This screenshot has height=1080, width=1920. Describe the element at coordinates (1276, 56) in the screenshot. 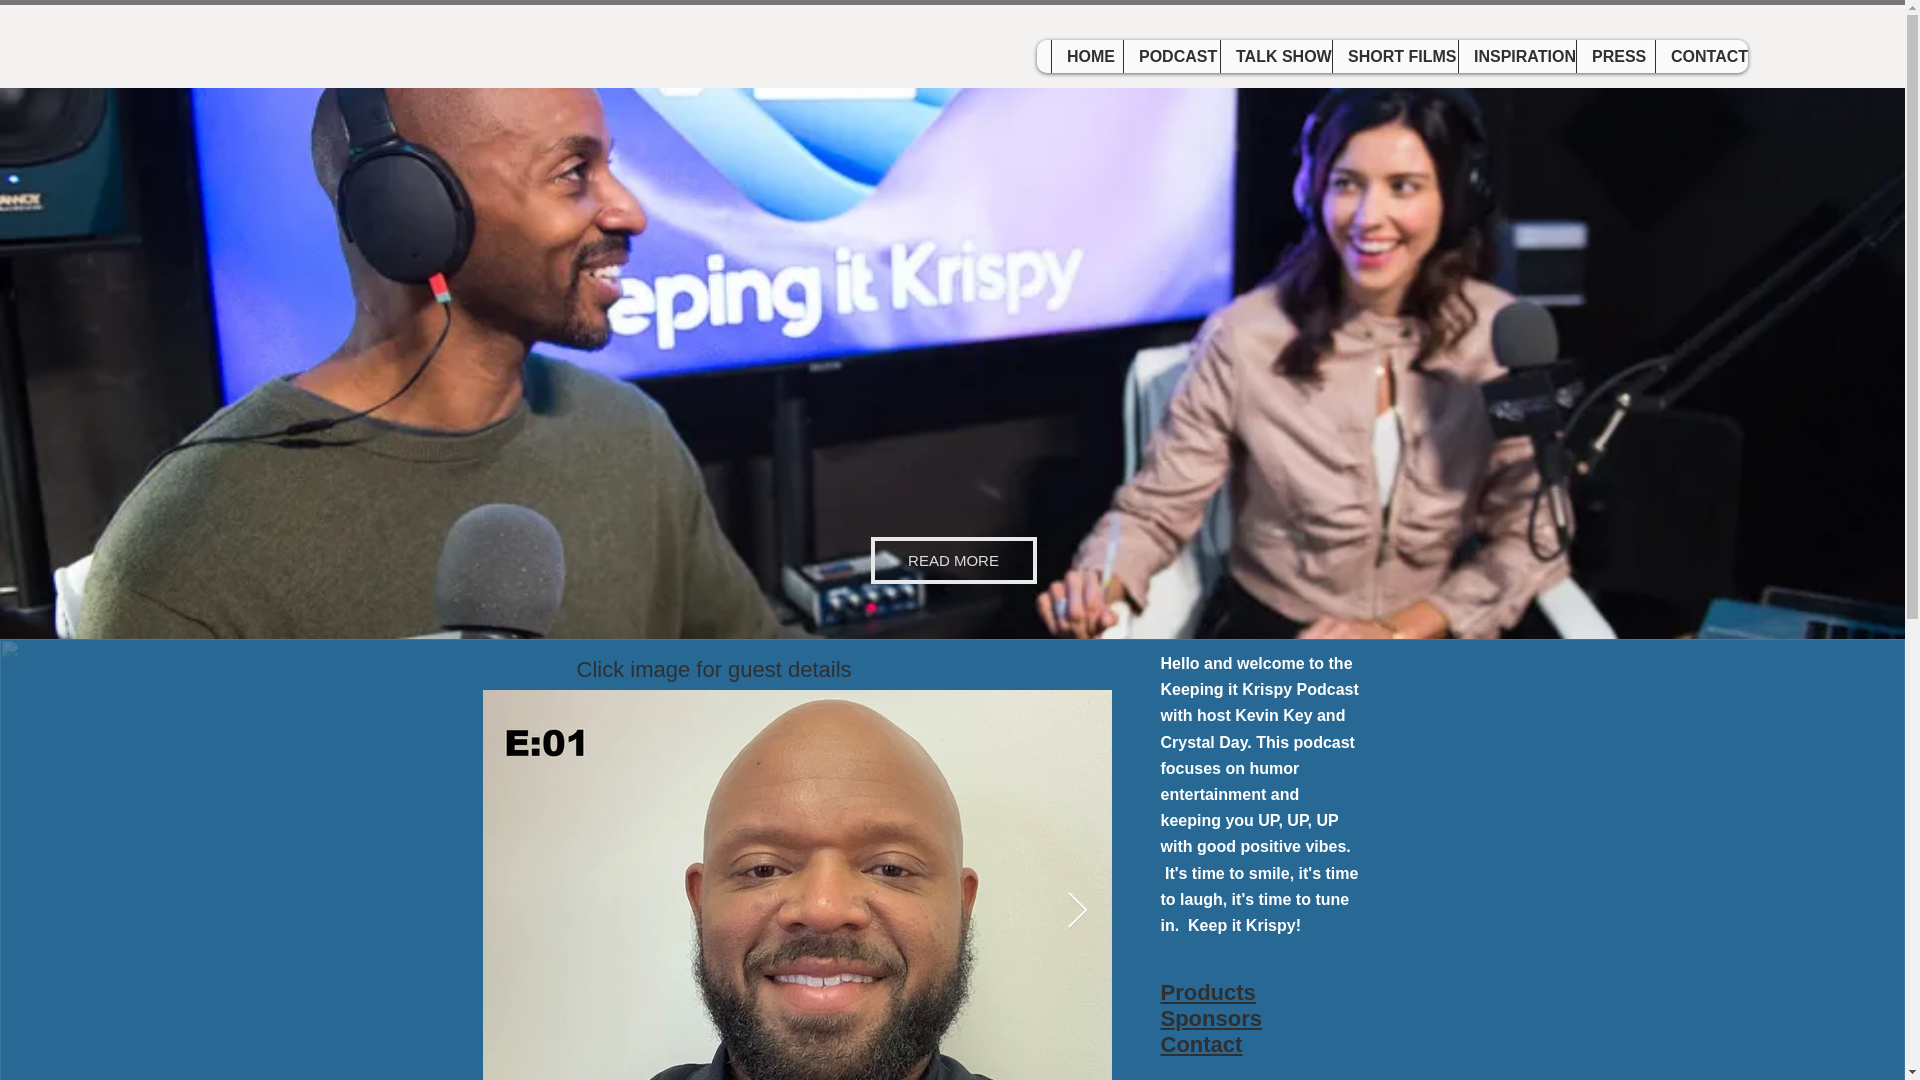

I see `TALK SHOW` at that location.